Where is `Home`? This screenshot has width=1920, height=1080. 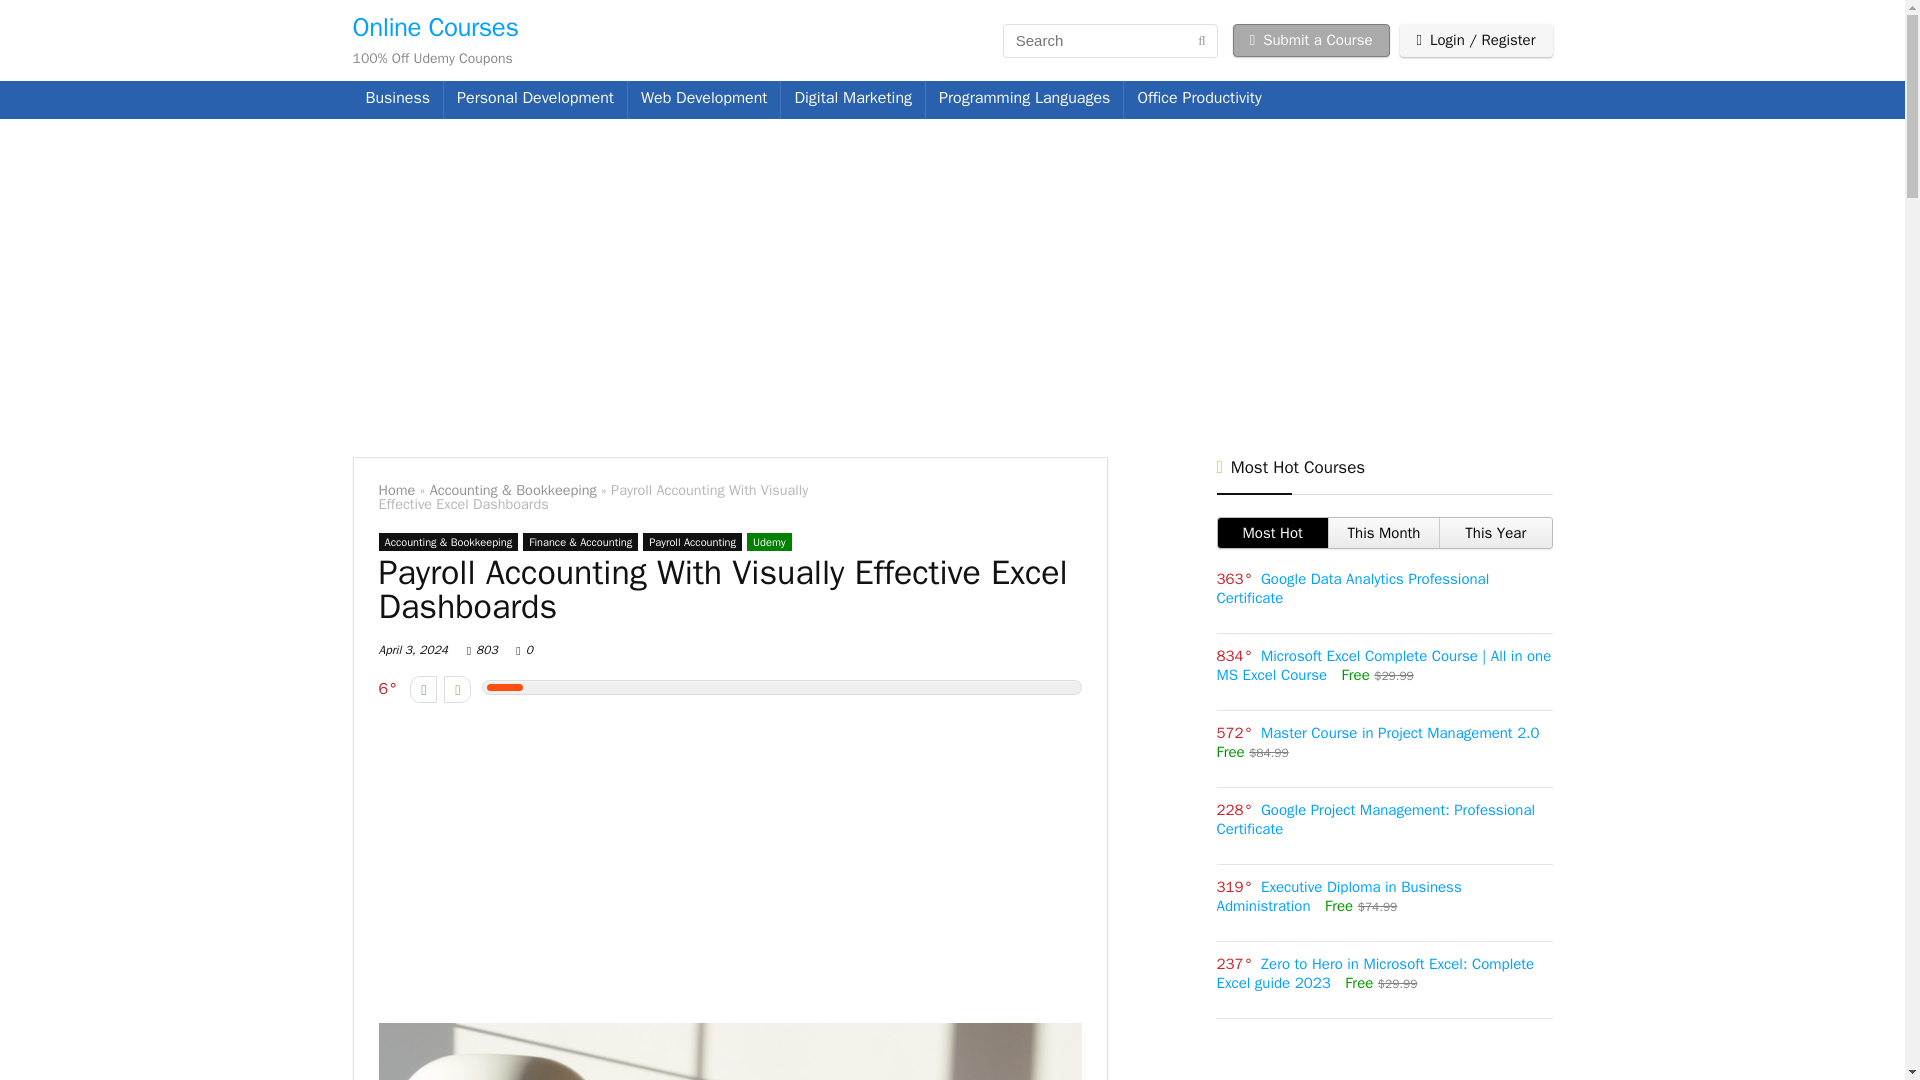 Home is located at coordinates (396, 489).